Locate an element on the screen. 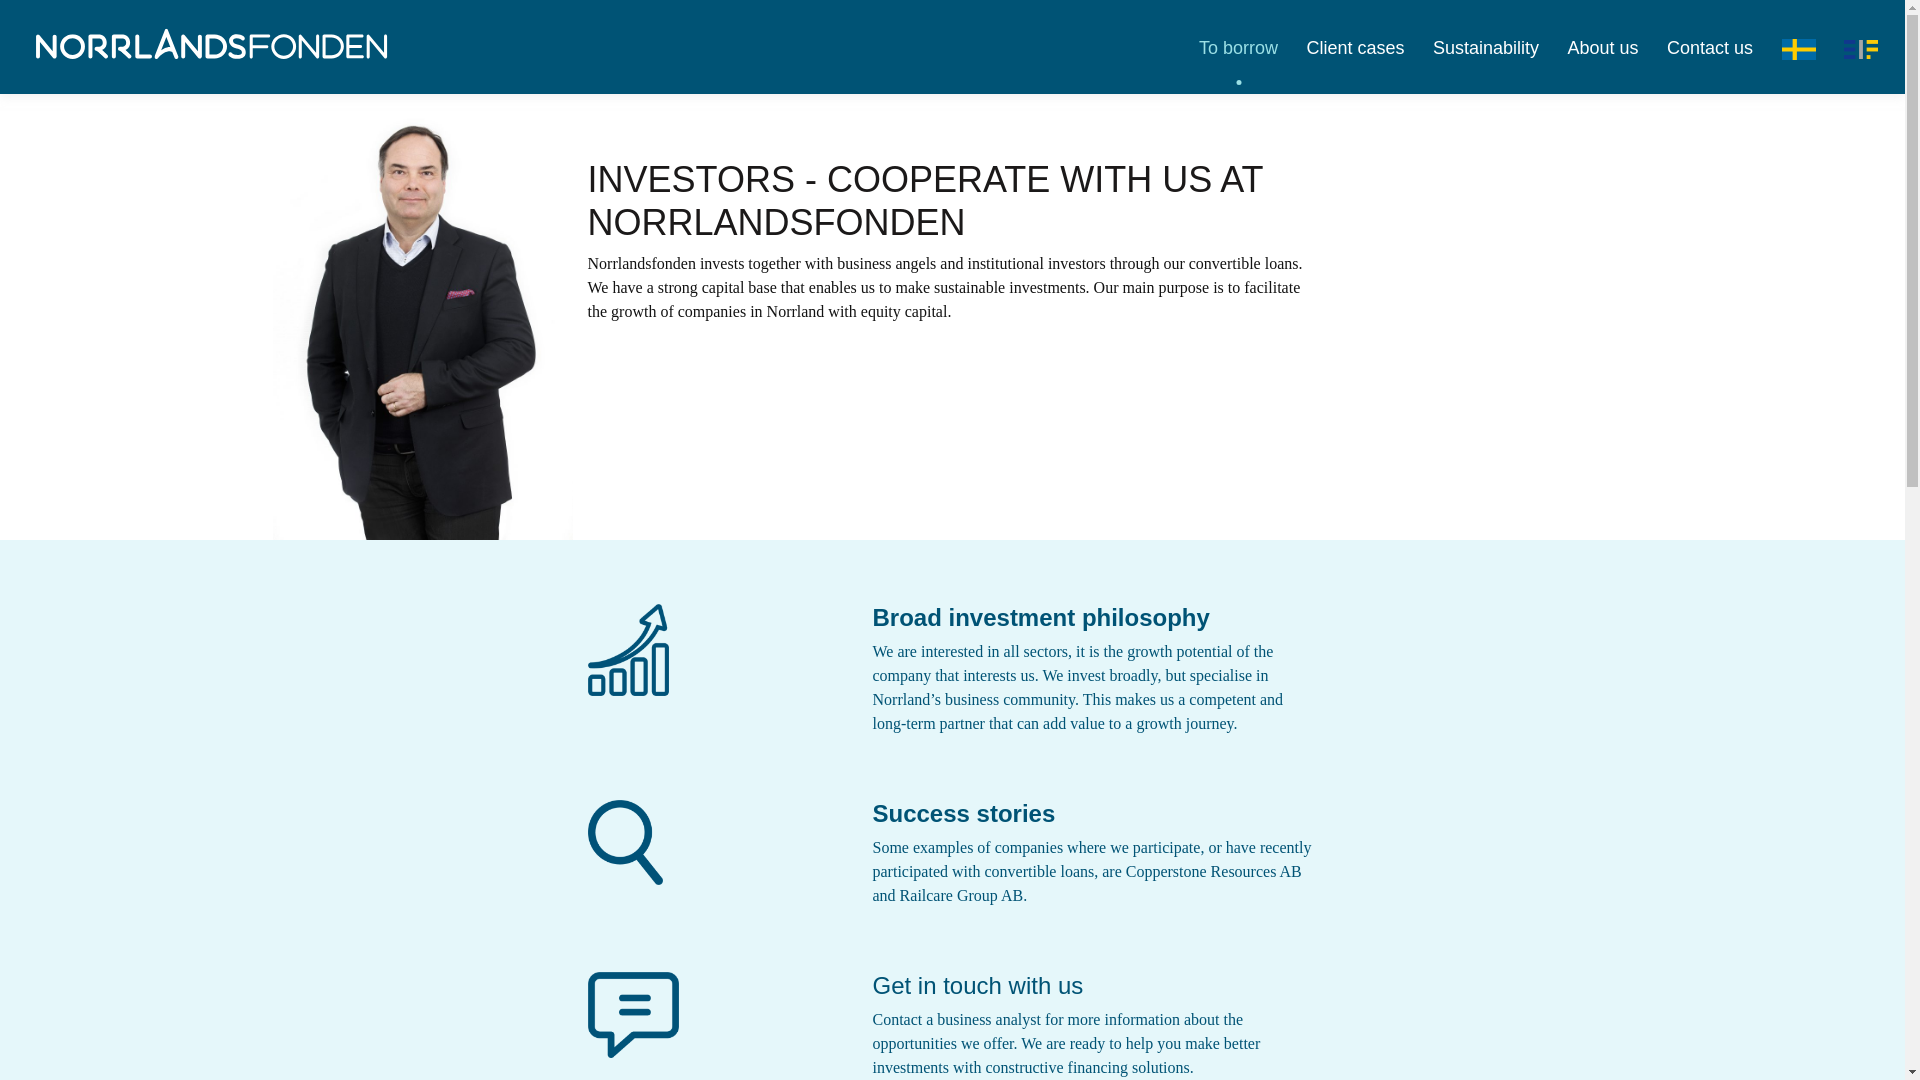 The width and height of the screenshot is (1920, 1080). About us is located at coordinates (1604, 48).